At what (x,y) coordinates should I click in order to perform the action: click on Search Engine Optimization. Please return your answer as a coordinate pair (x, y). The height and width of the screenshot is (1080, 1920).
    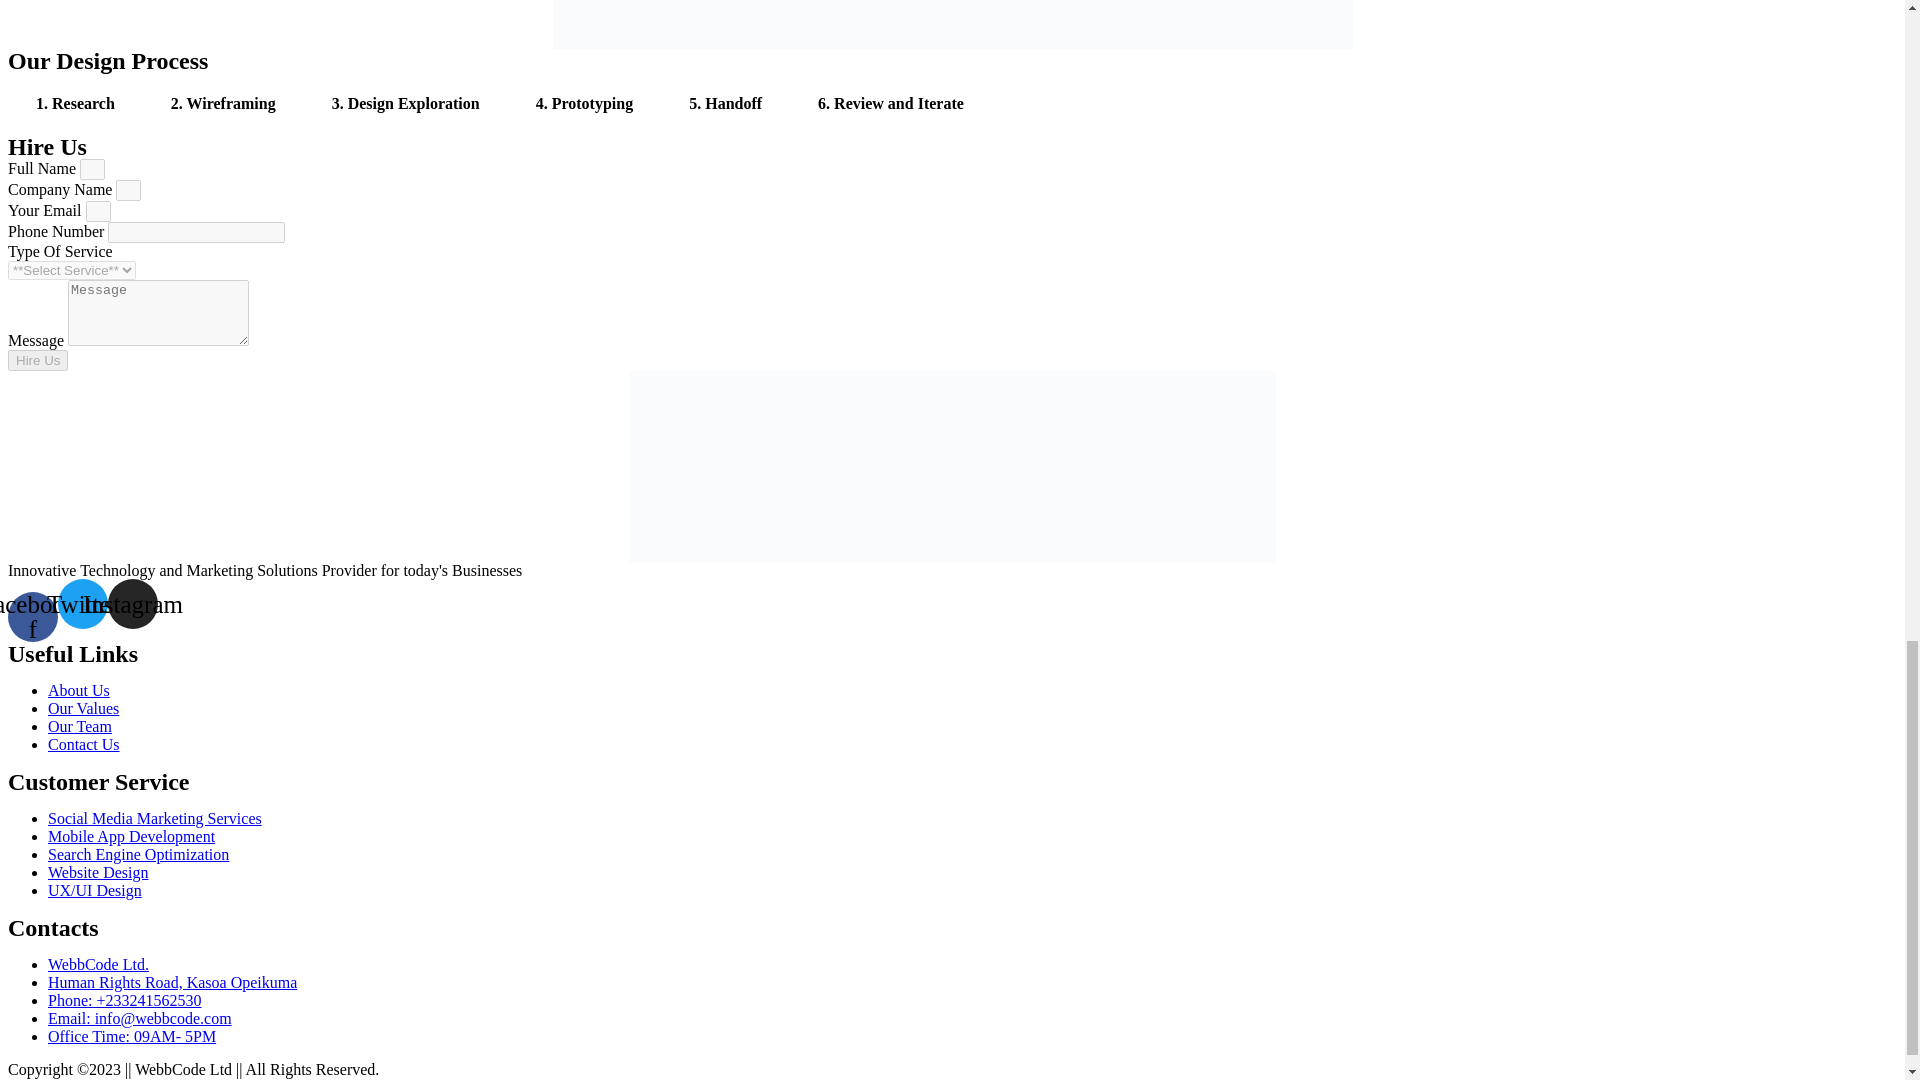
    Looking at the image, I should click on (138, 852).